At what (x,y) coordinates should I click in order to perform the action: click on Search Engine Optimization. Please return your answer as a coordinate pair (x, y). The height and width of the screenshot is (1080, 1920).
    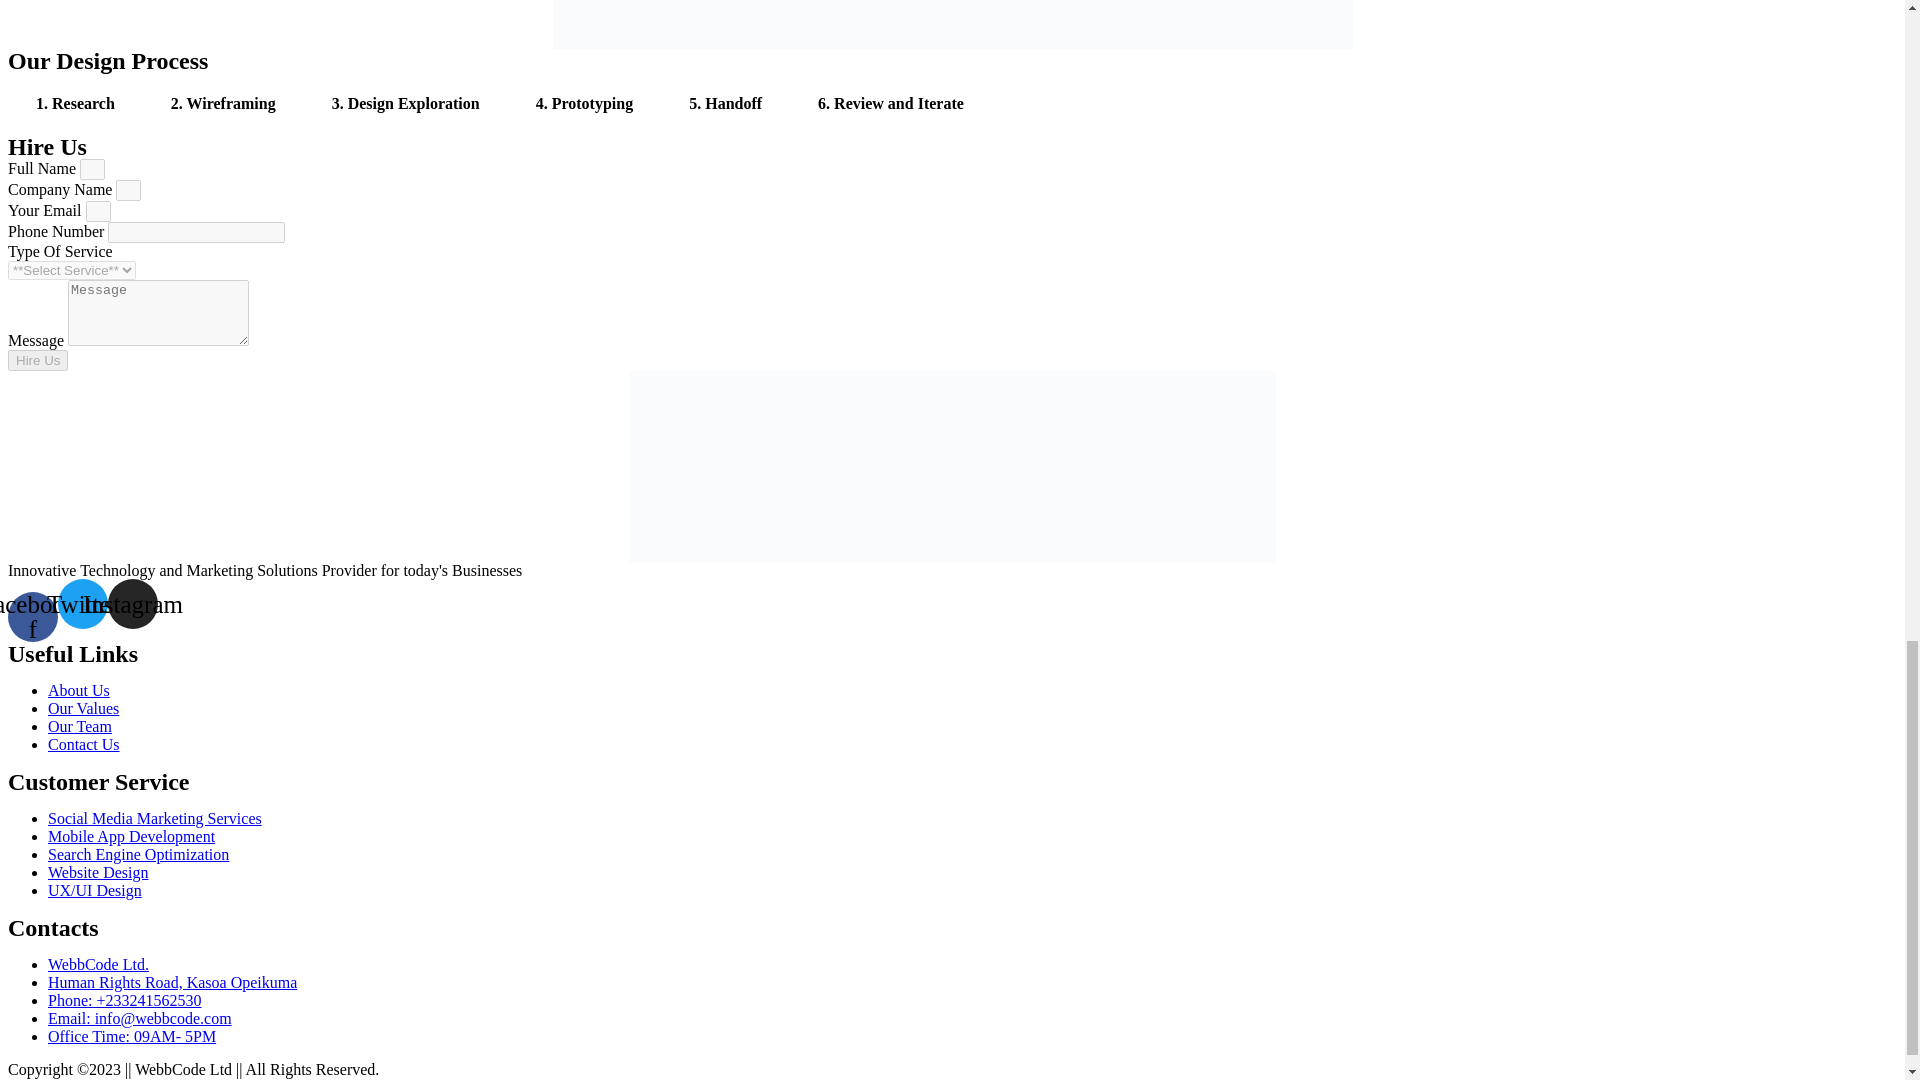
    Looking at the image, I should click on (138, 852).